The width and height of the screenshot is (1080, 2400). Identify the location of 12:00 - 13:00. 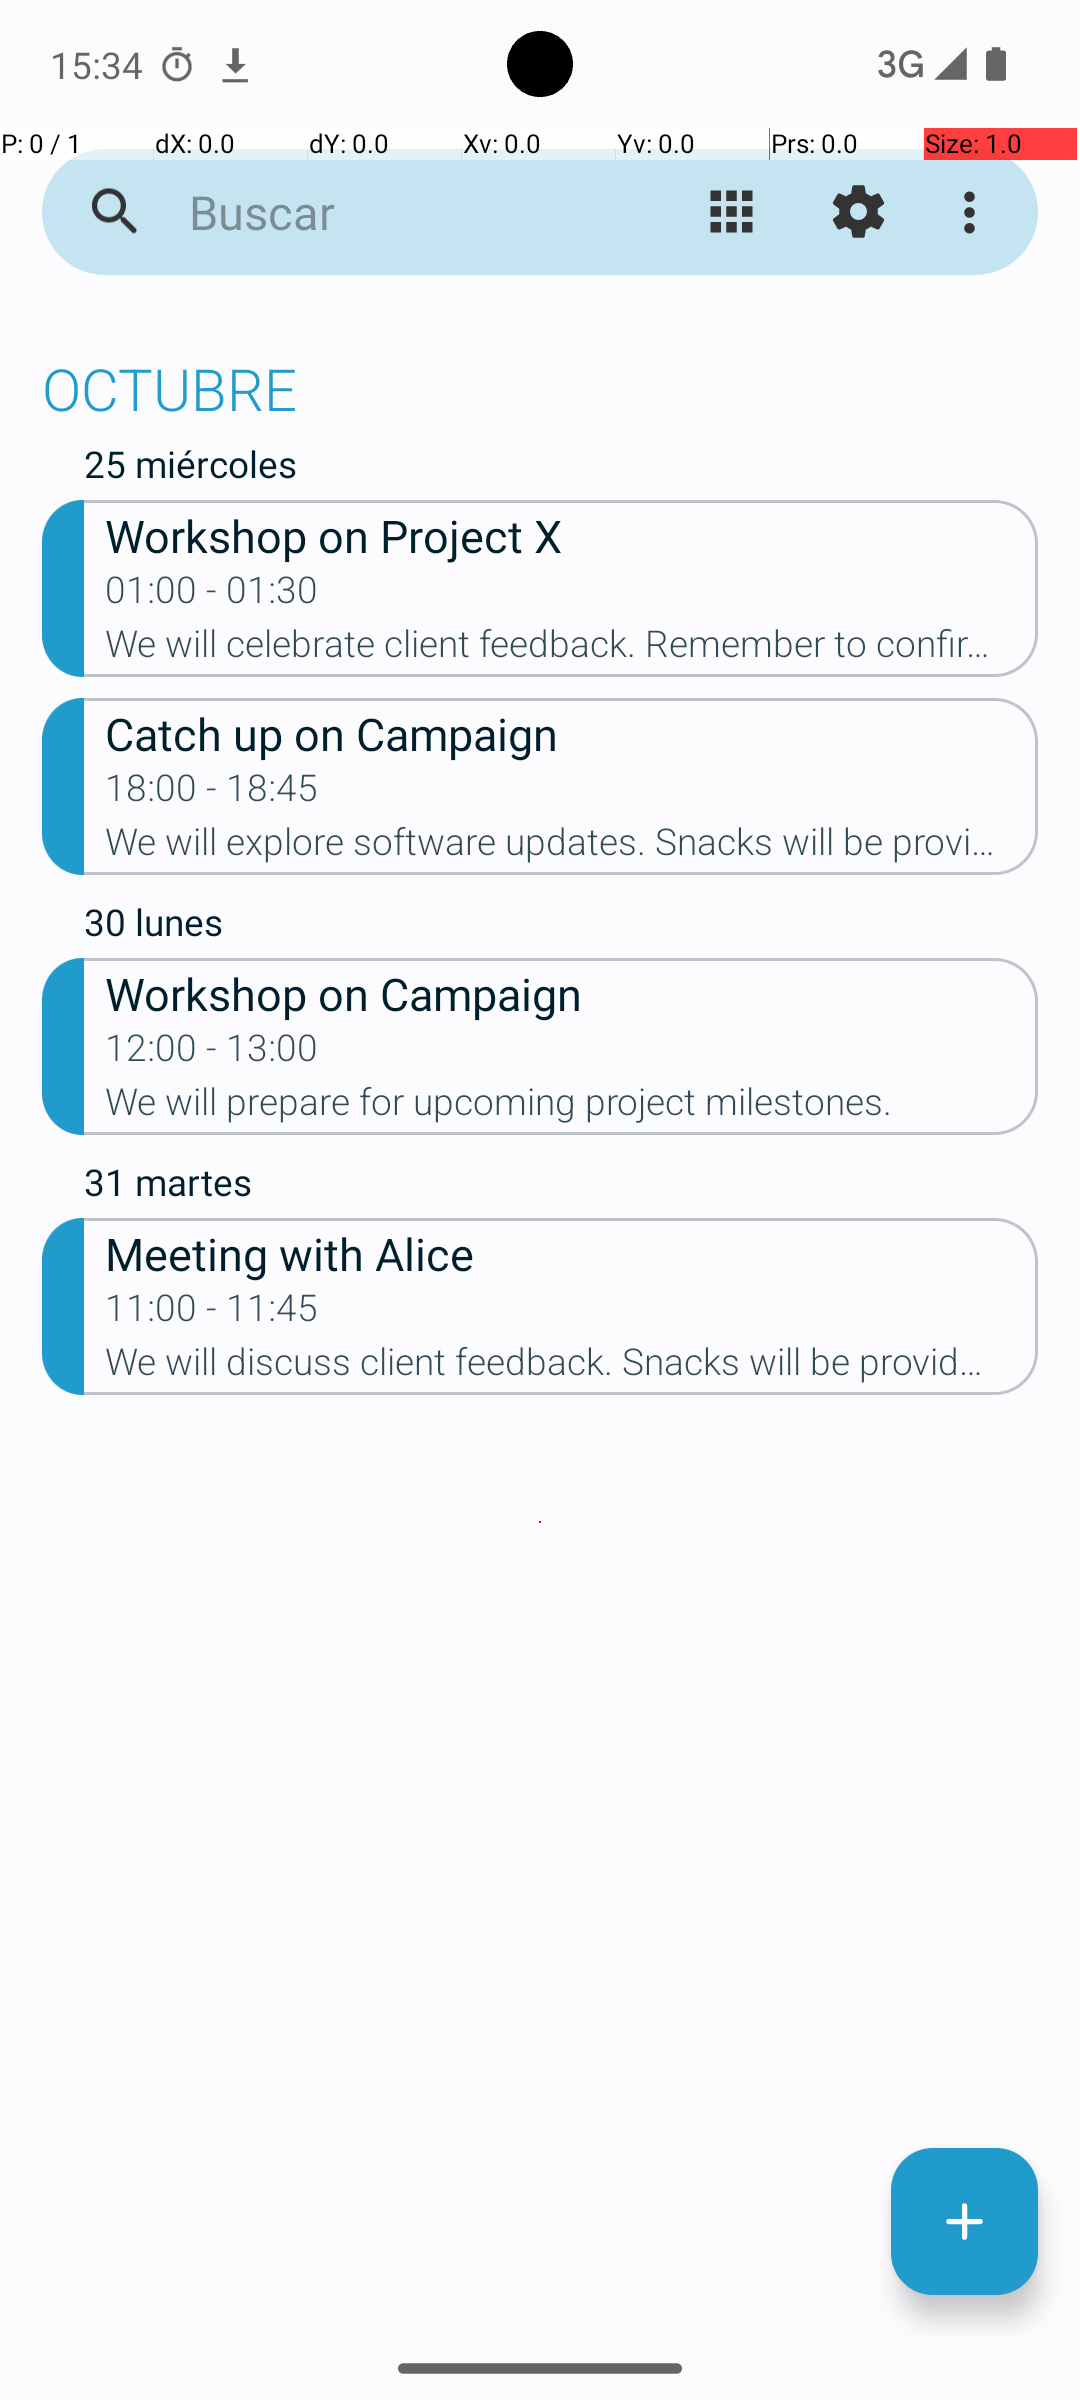
(212, 1054).